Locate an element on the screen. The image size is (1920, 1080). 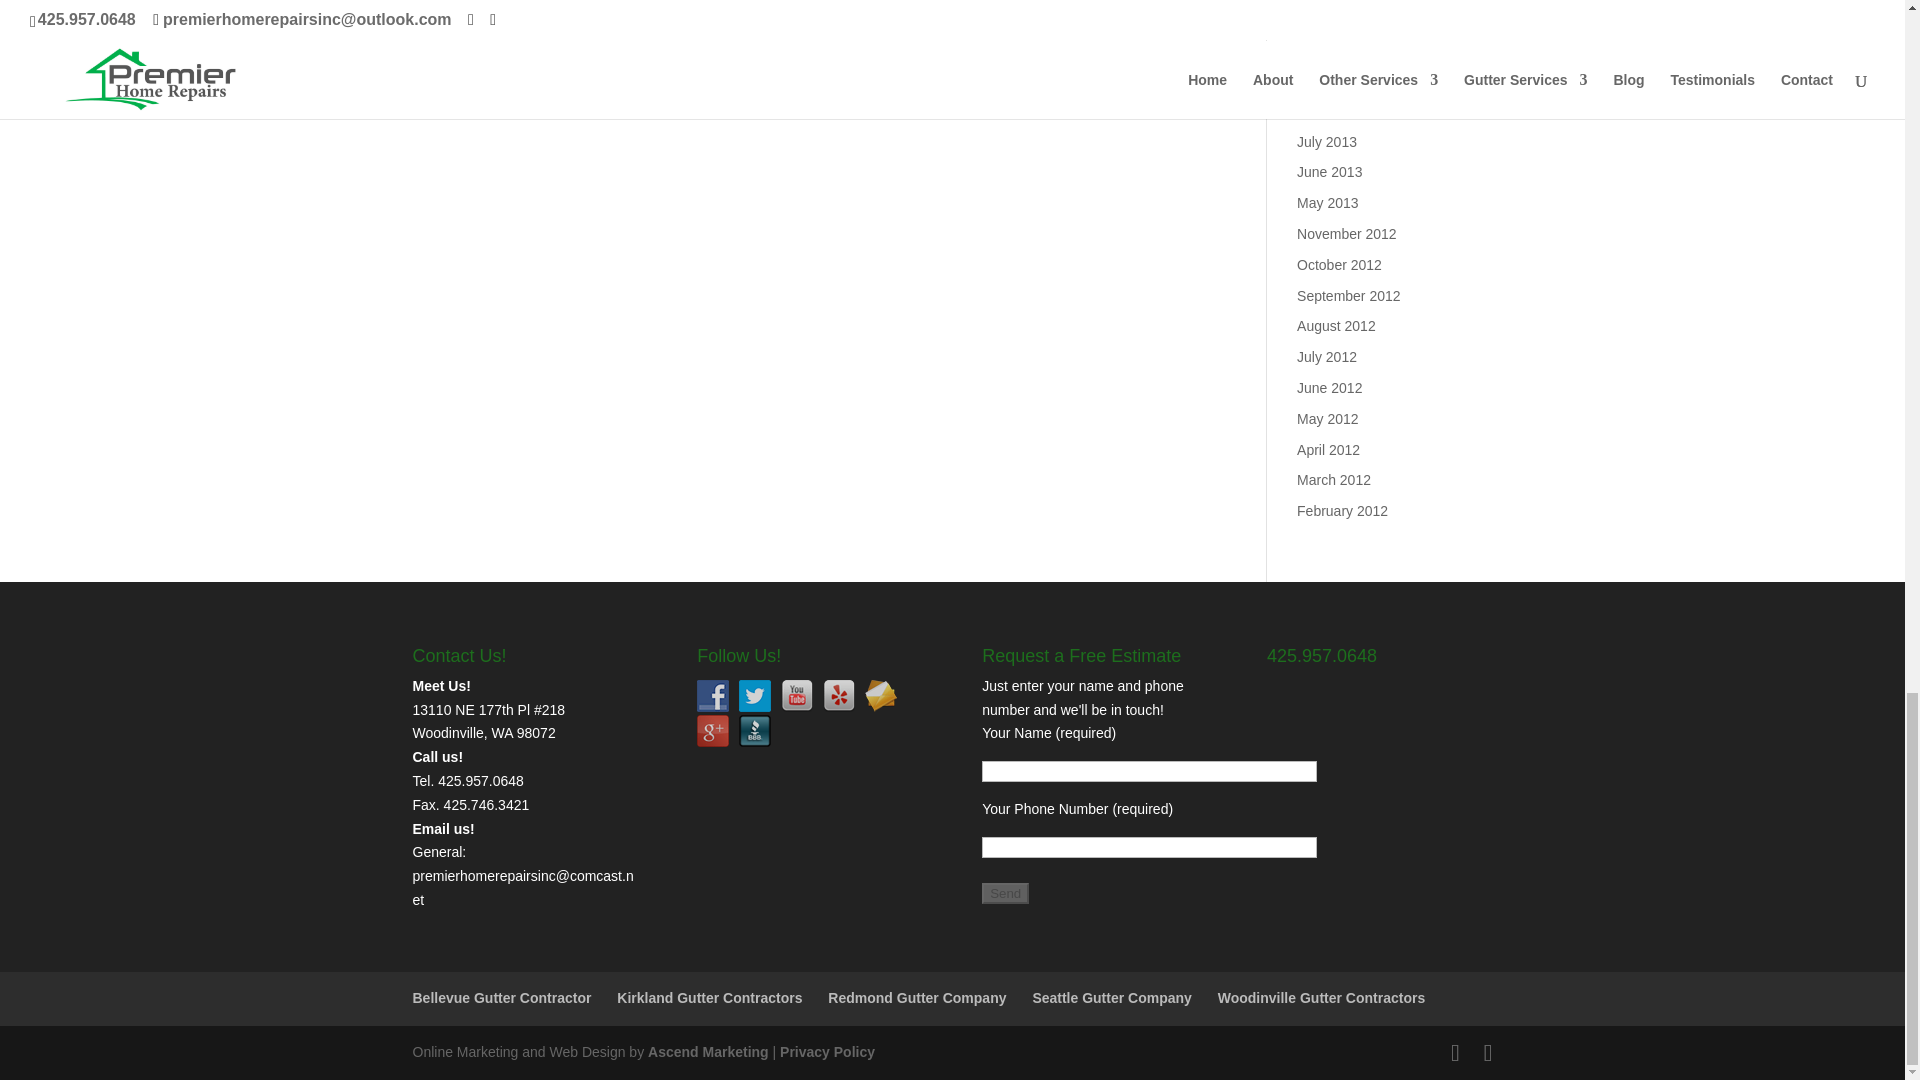
Follow Us on Facebook is located at coordinates (712, 696).